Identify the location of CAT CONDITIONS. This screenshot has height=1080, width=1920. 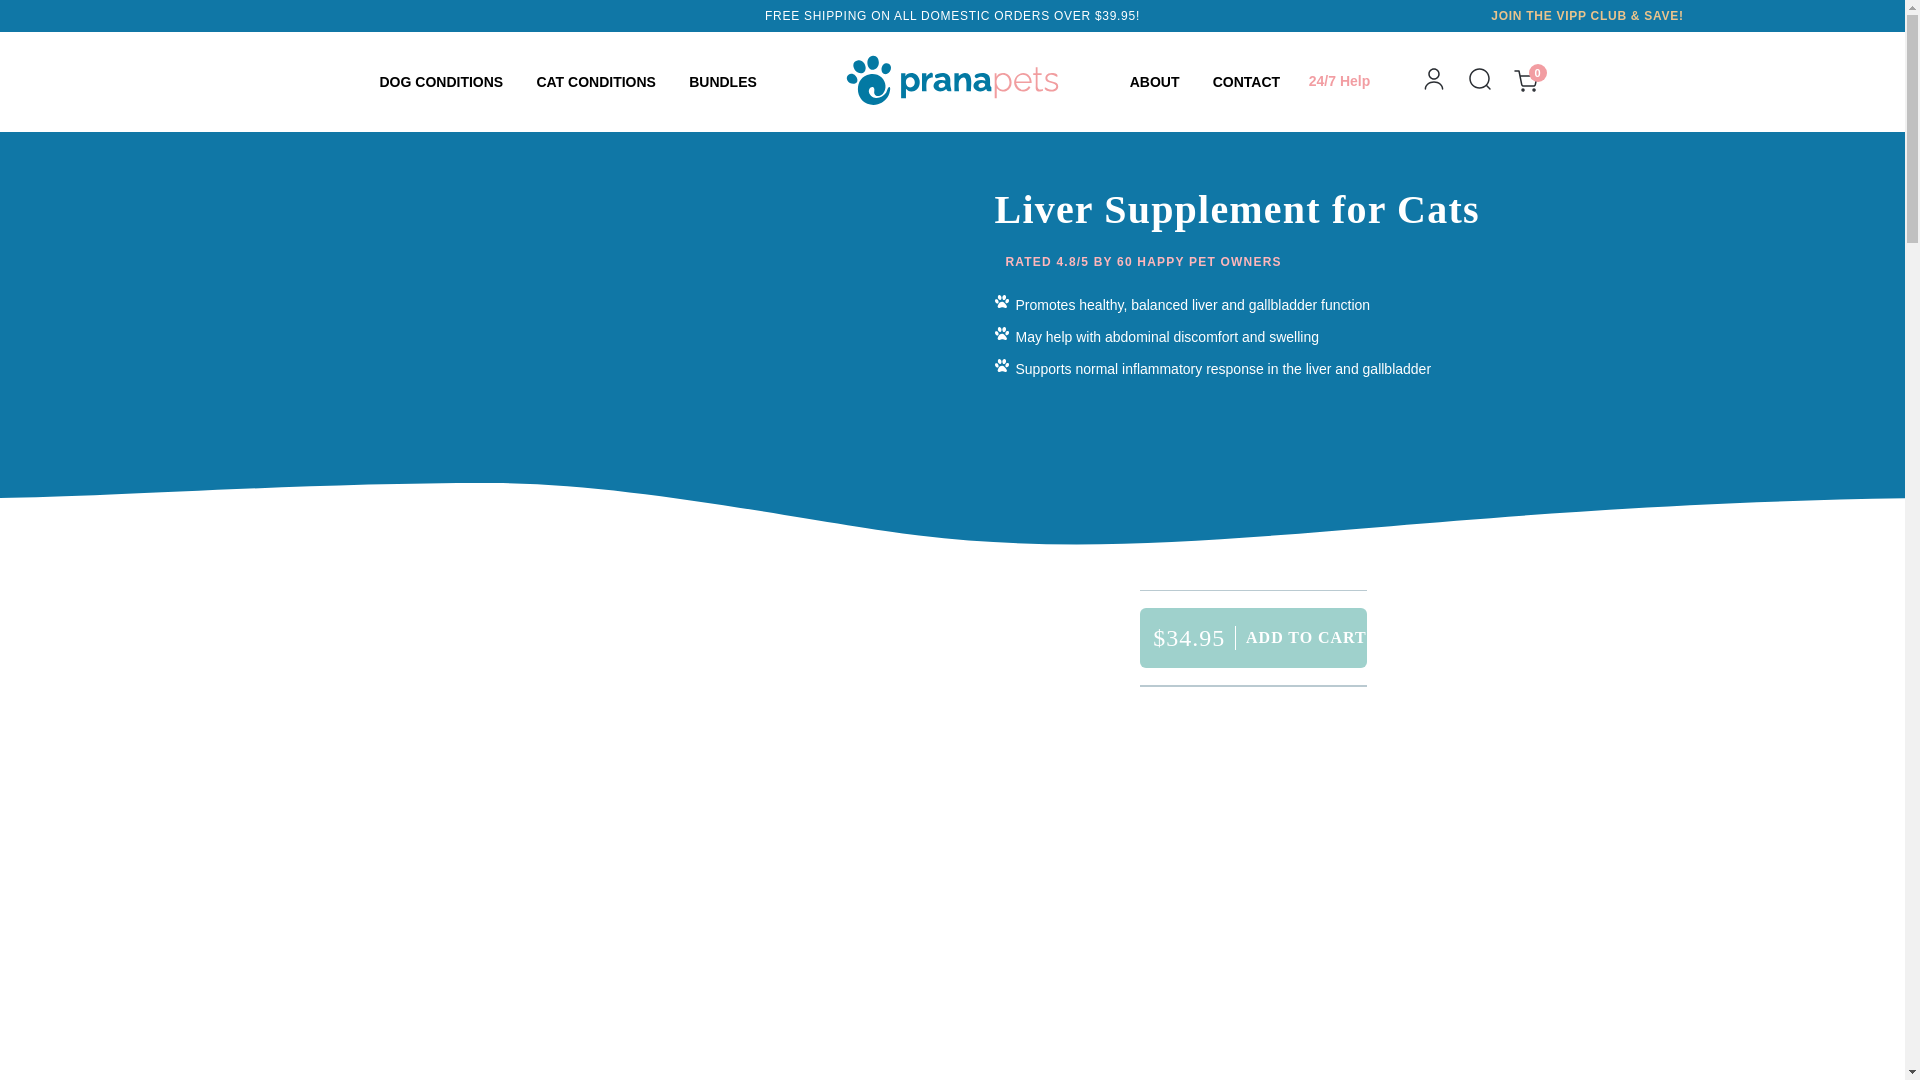
(594, 82).